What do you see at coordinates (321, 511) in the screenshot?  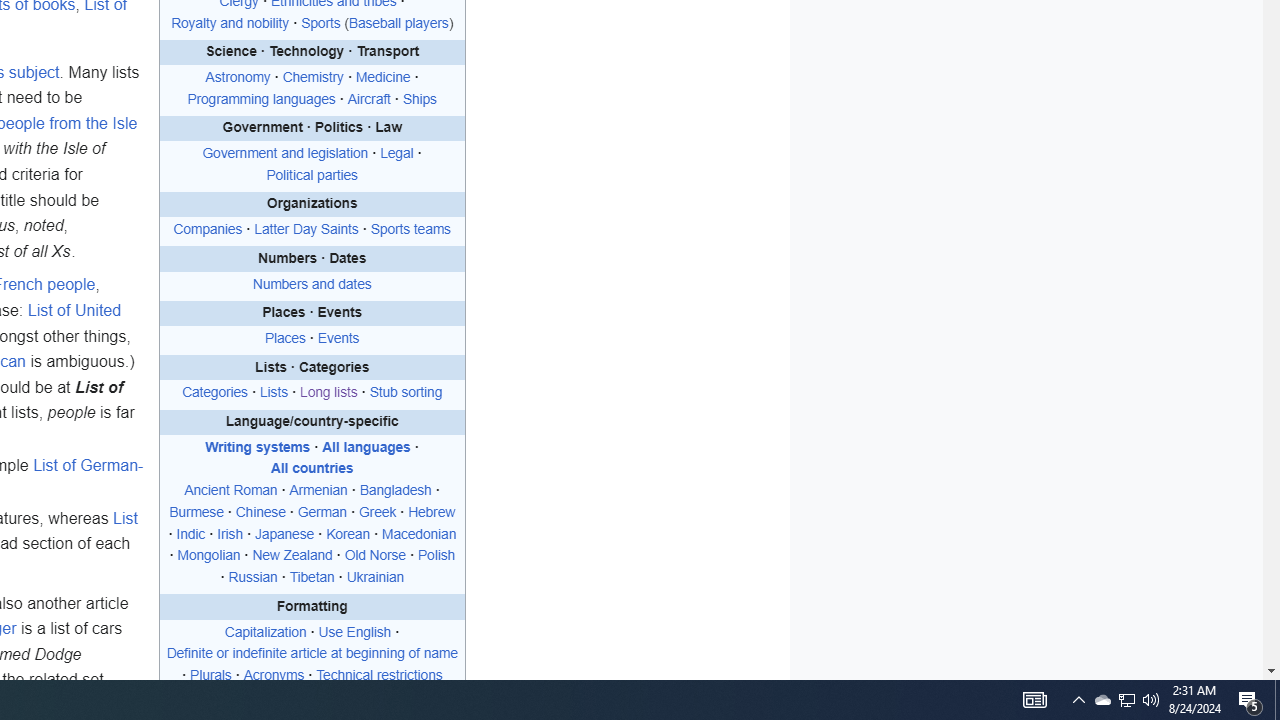 I see `German` at bounding box center [321, 511].